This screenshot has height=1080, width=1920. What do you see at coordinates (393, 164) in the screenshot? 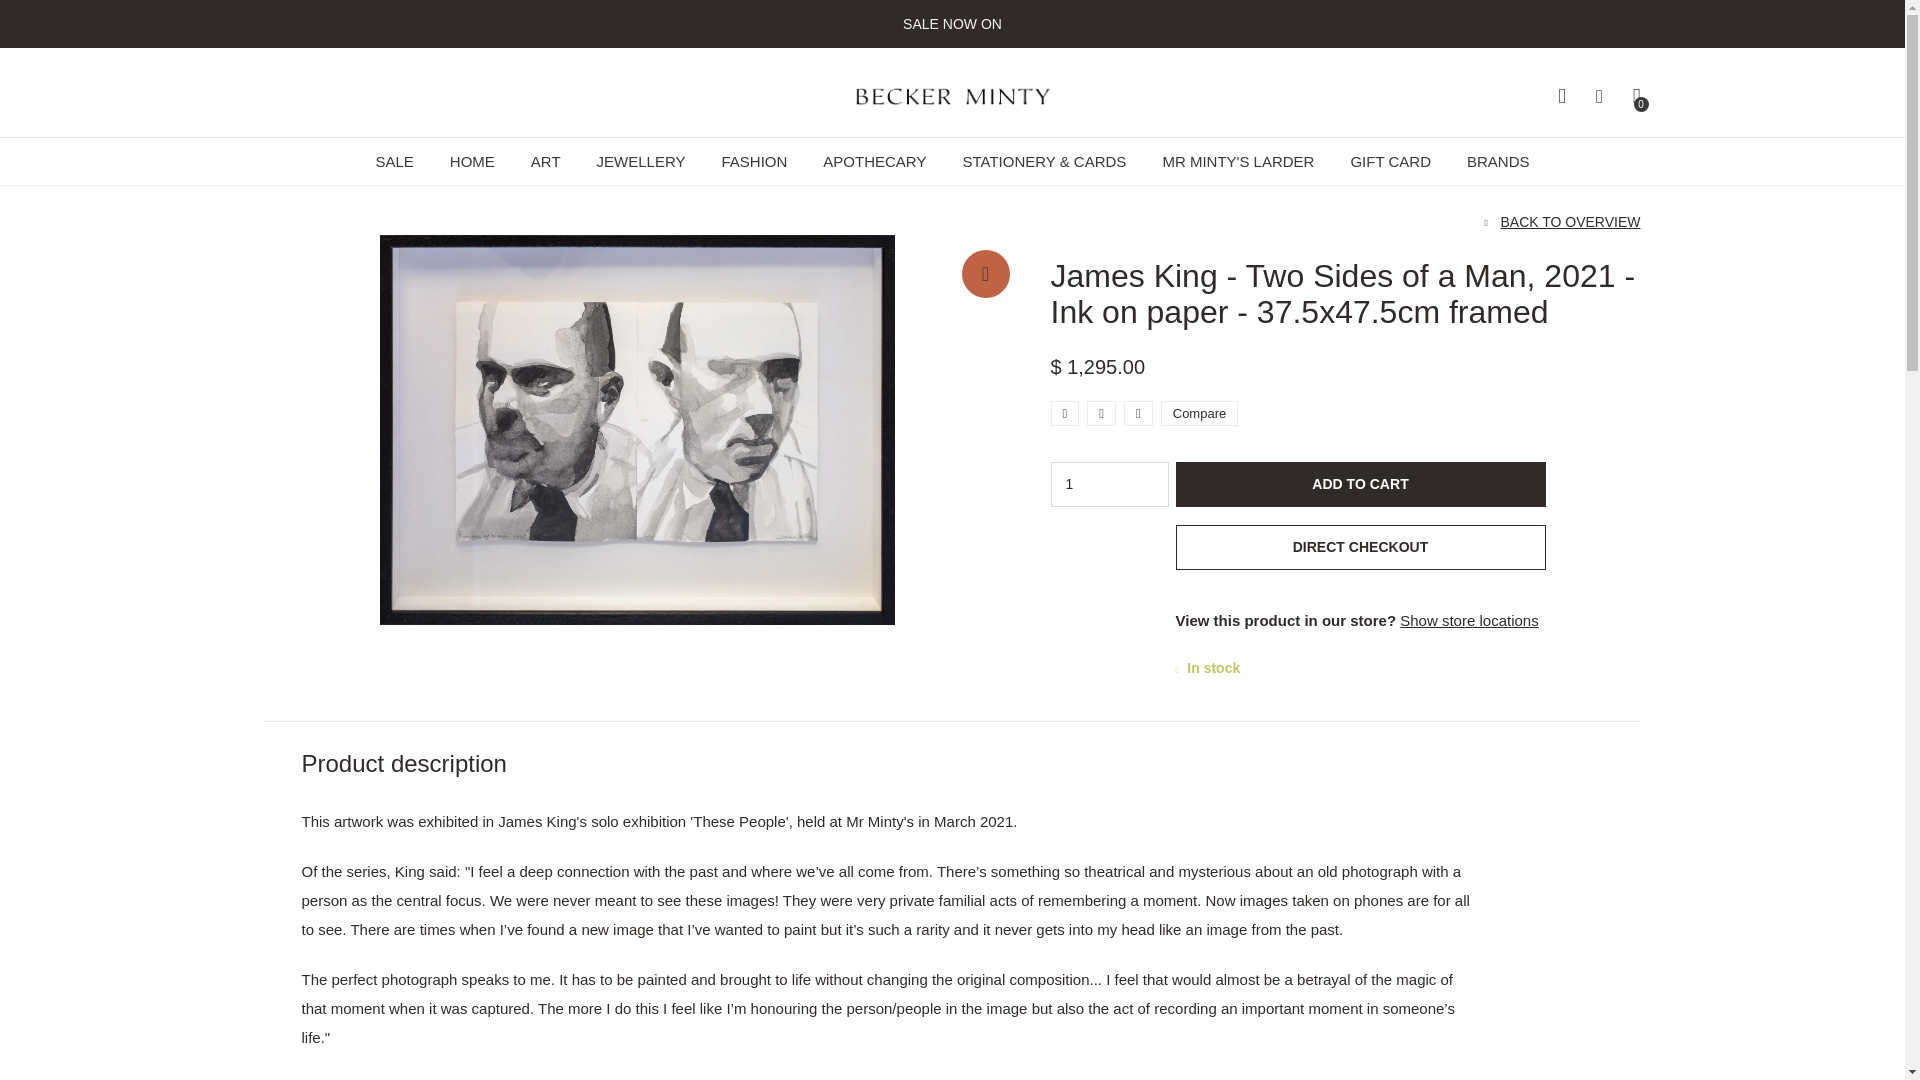
I see `SALE` at bounding box center [393, 164].